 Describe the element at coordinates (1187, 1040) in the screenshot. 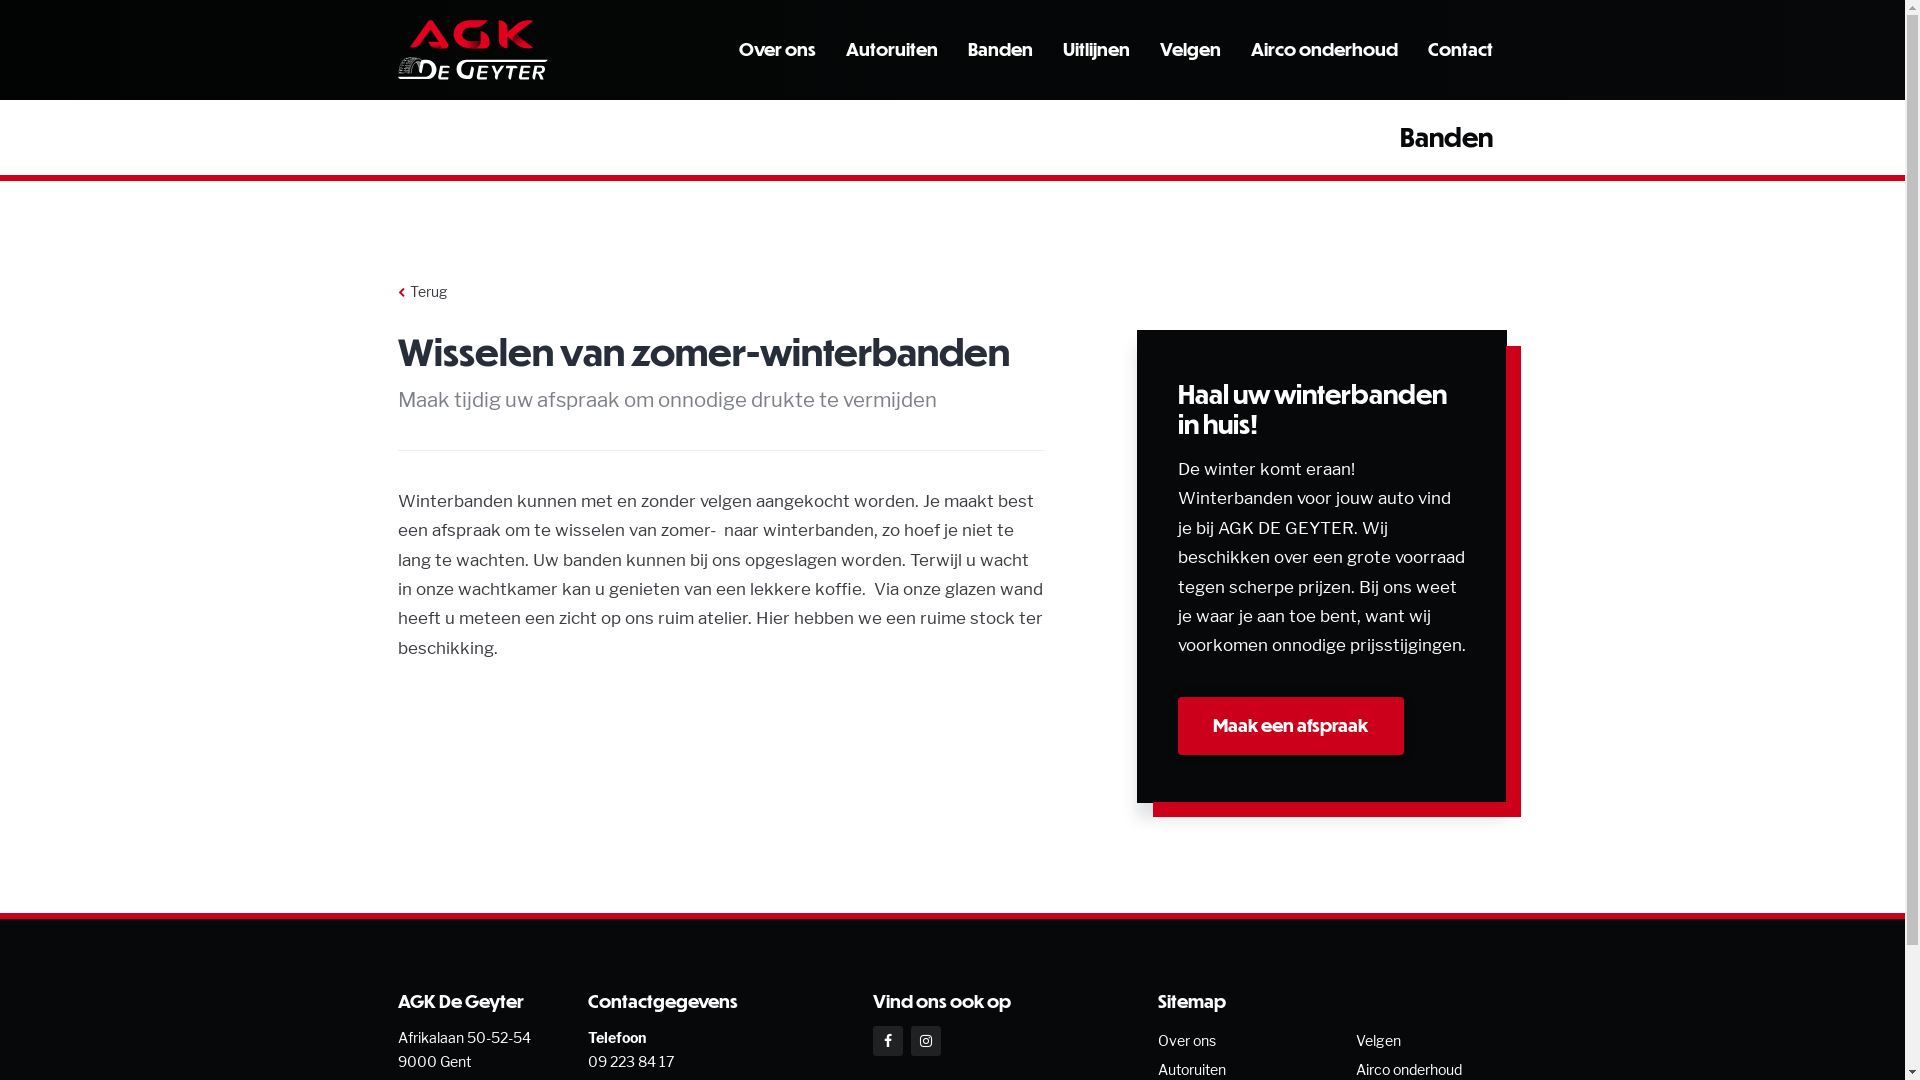

I see `Over ons` at that location.